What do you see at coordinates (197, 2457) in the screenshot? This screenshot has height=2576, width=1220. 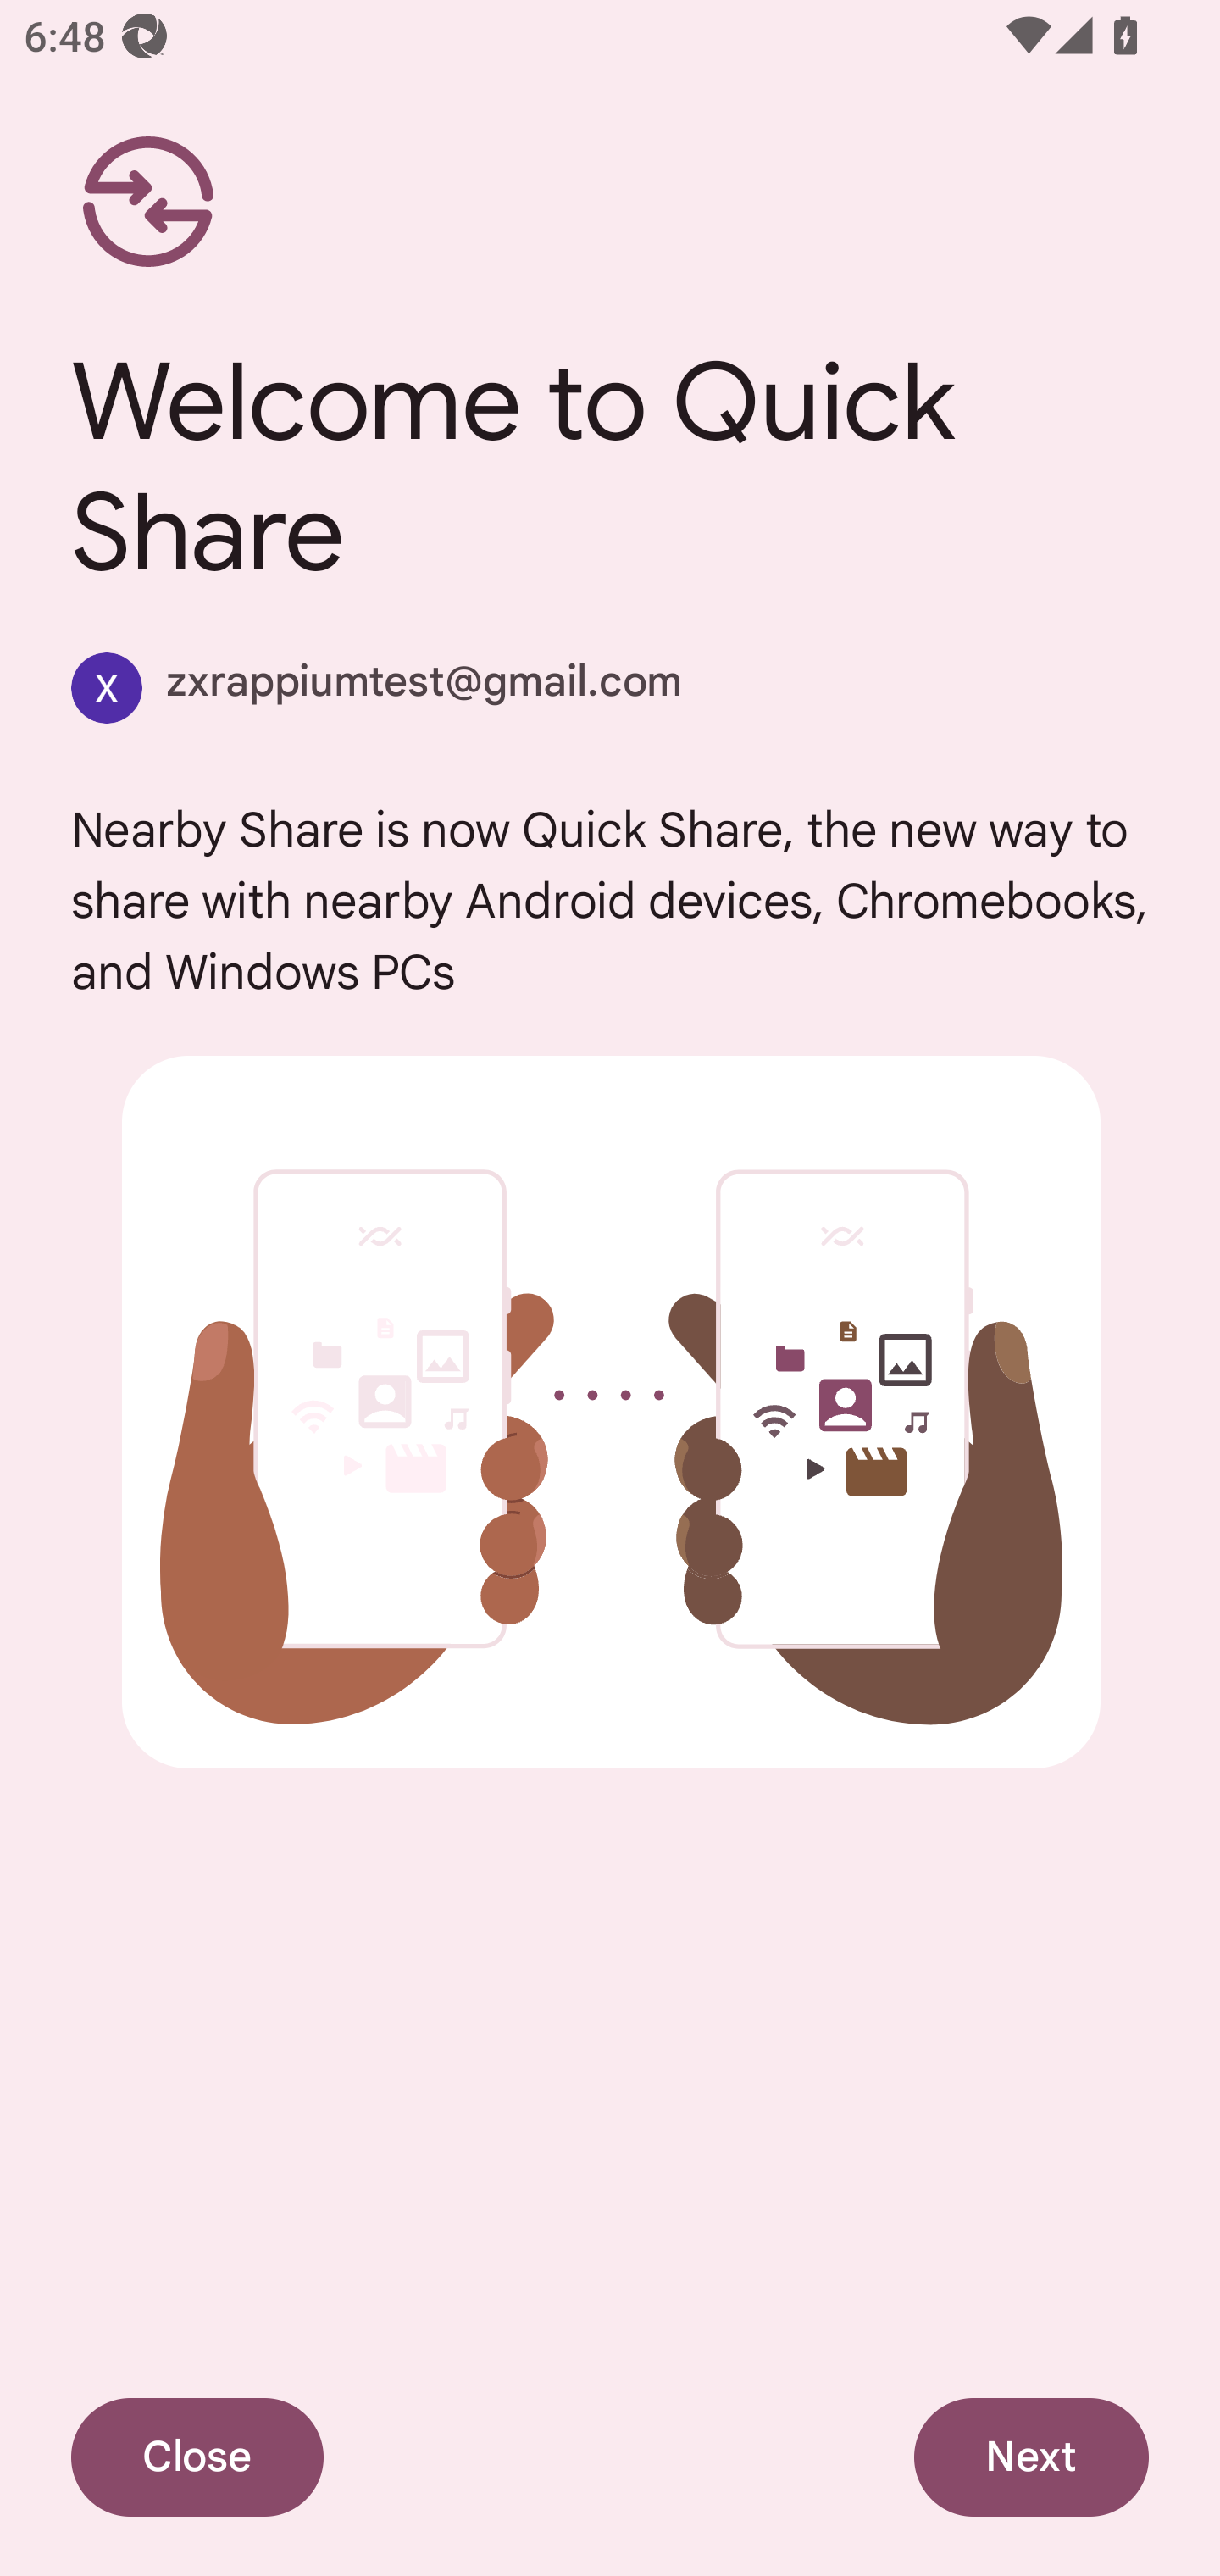 I see `Close` at bounding box center [197, 2457].